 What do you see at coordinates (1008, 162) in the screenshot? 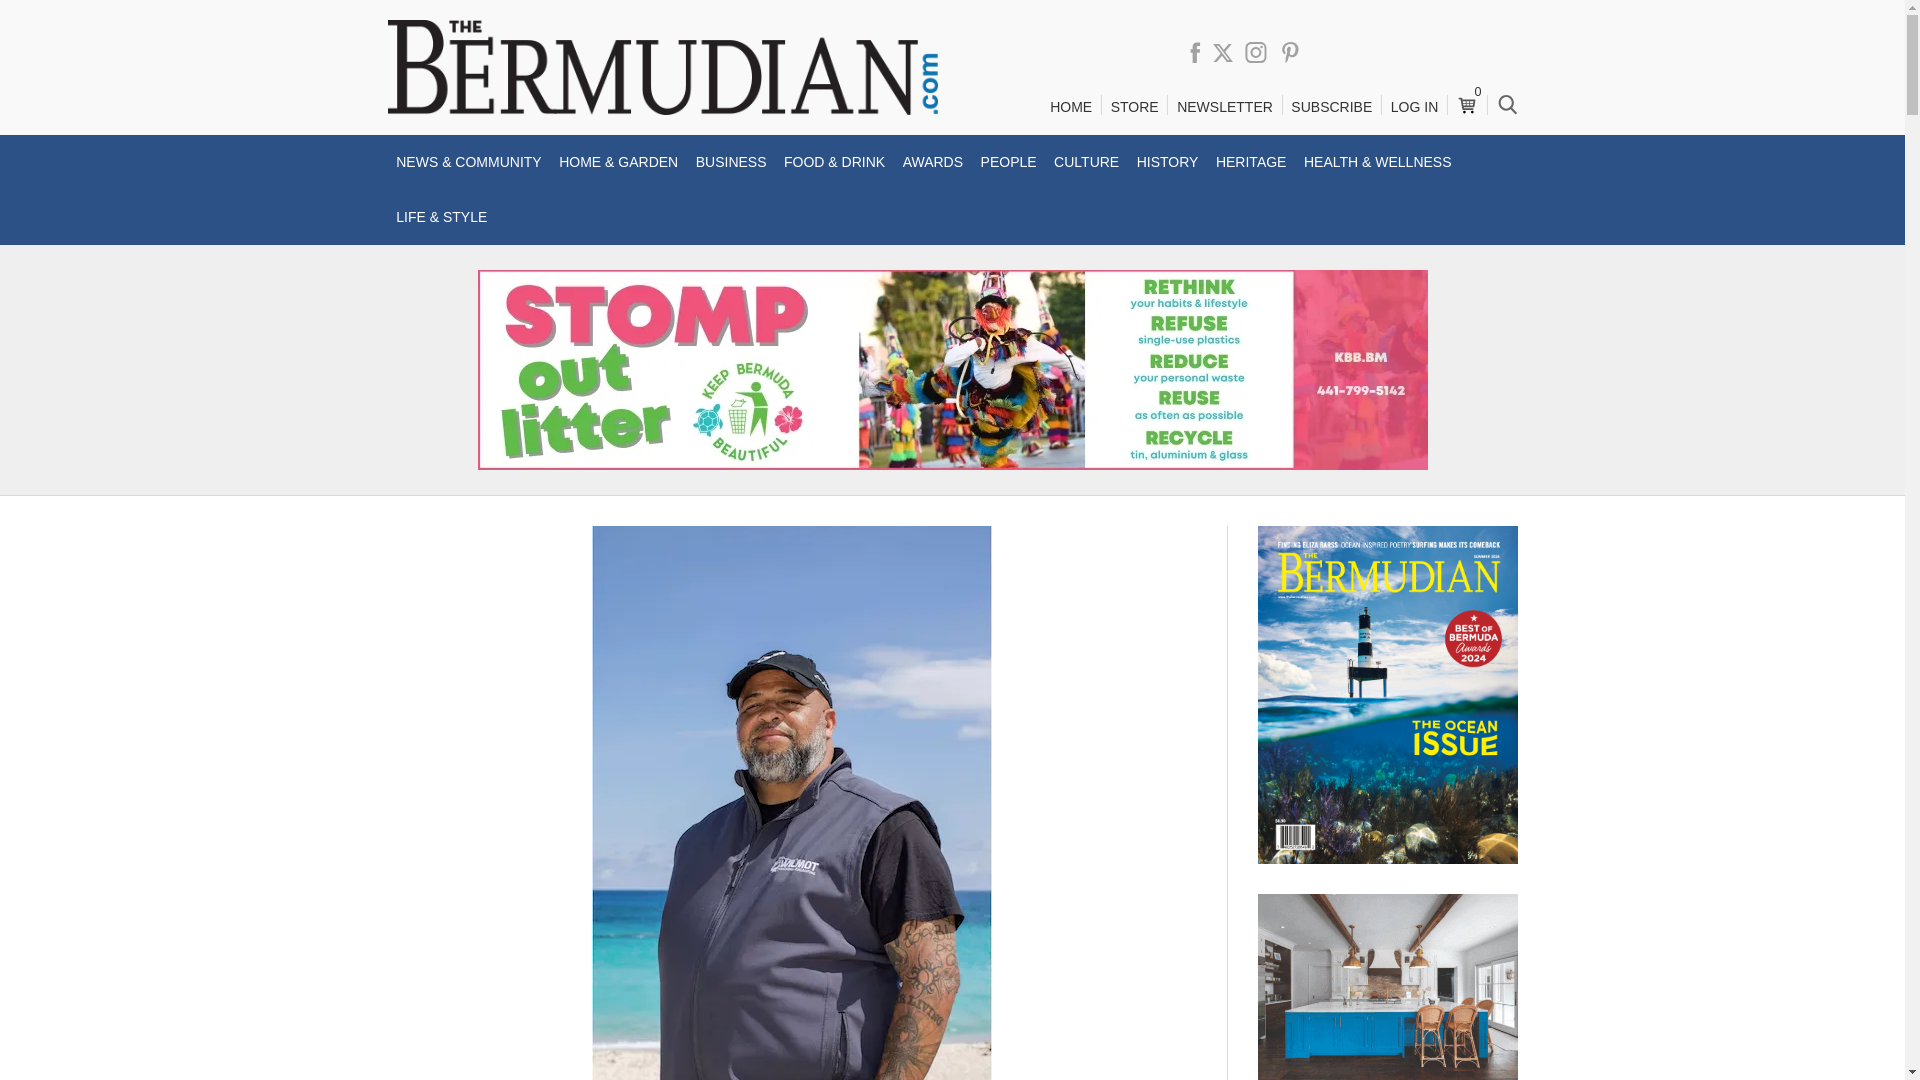
I see `PEOPLE` at bounding box center [1008, 162].